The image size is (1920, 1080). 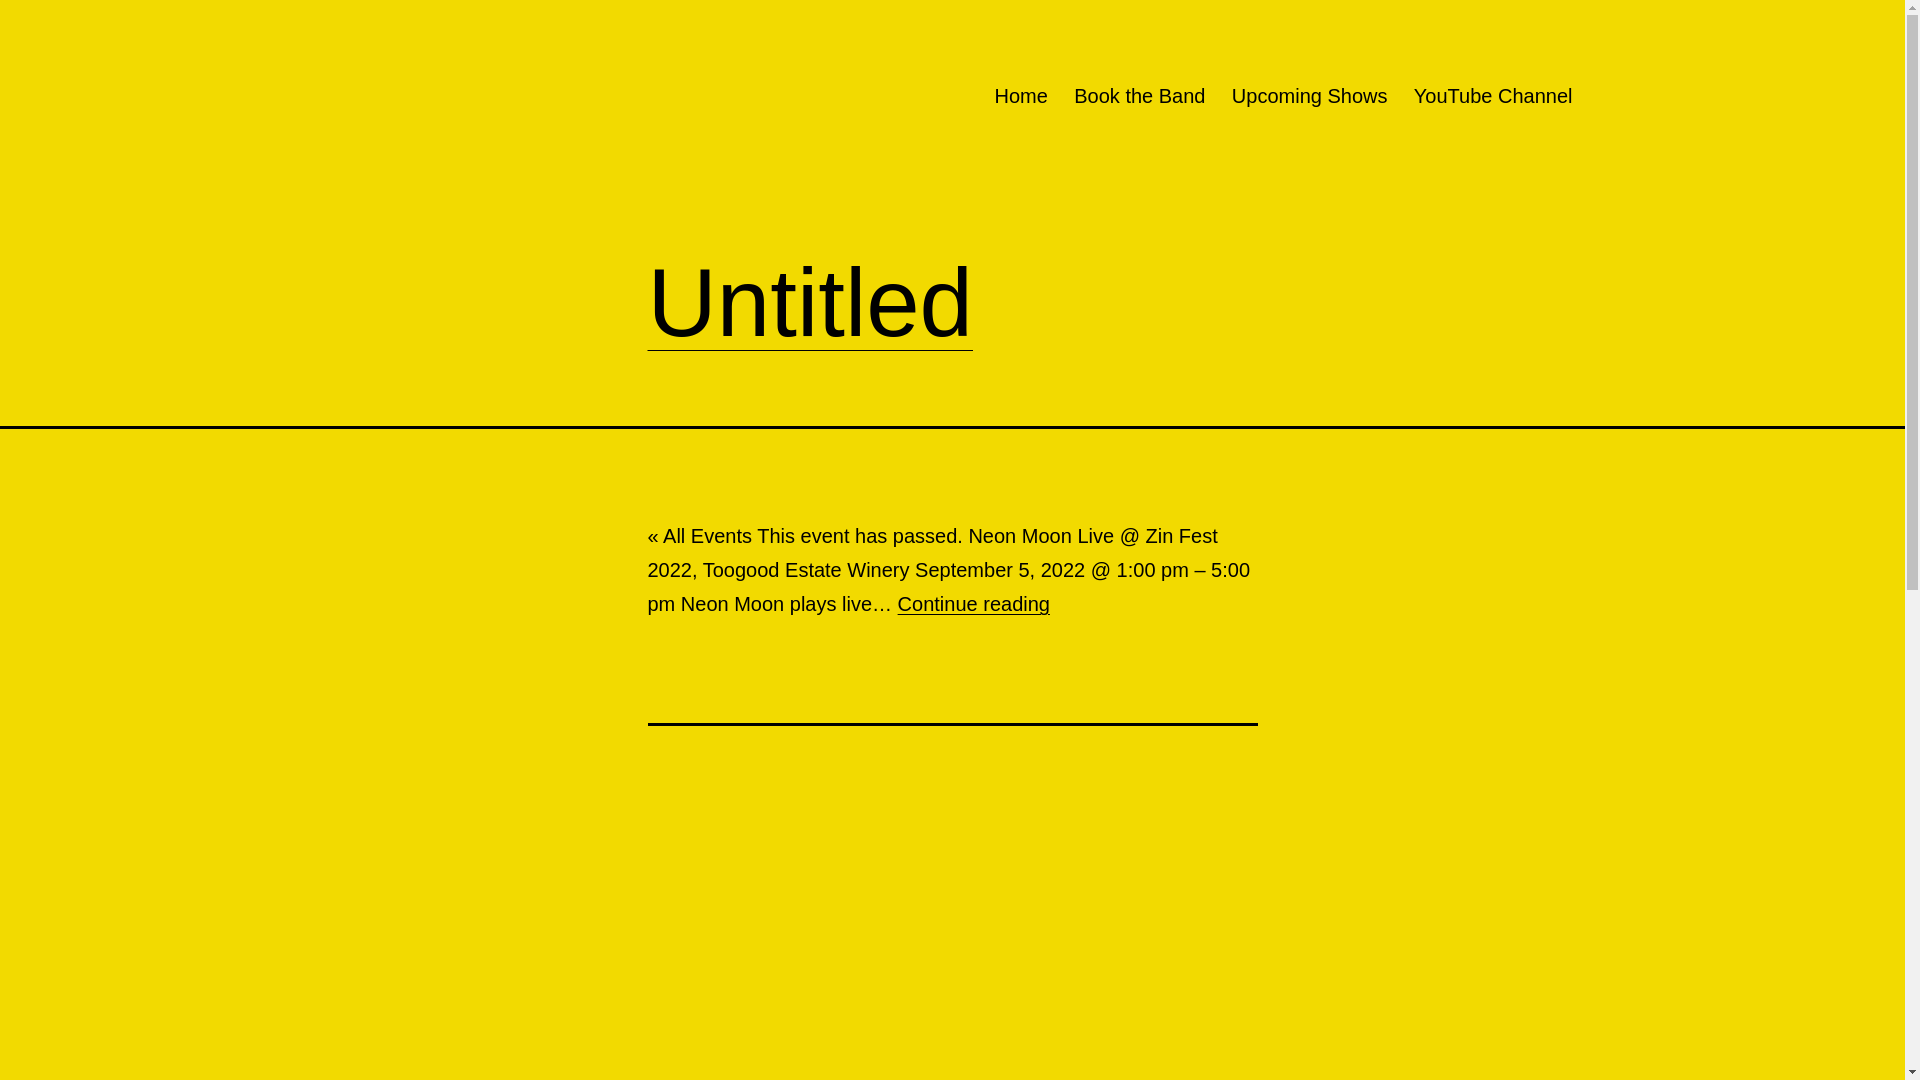 What do you see at coordinates (811, 302) in the screenshot?
I see `Untitled` at bounding box center [811, 302].